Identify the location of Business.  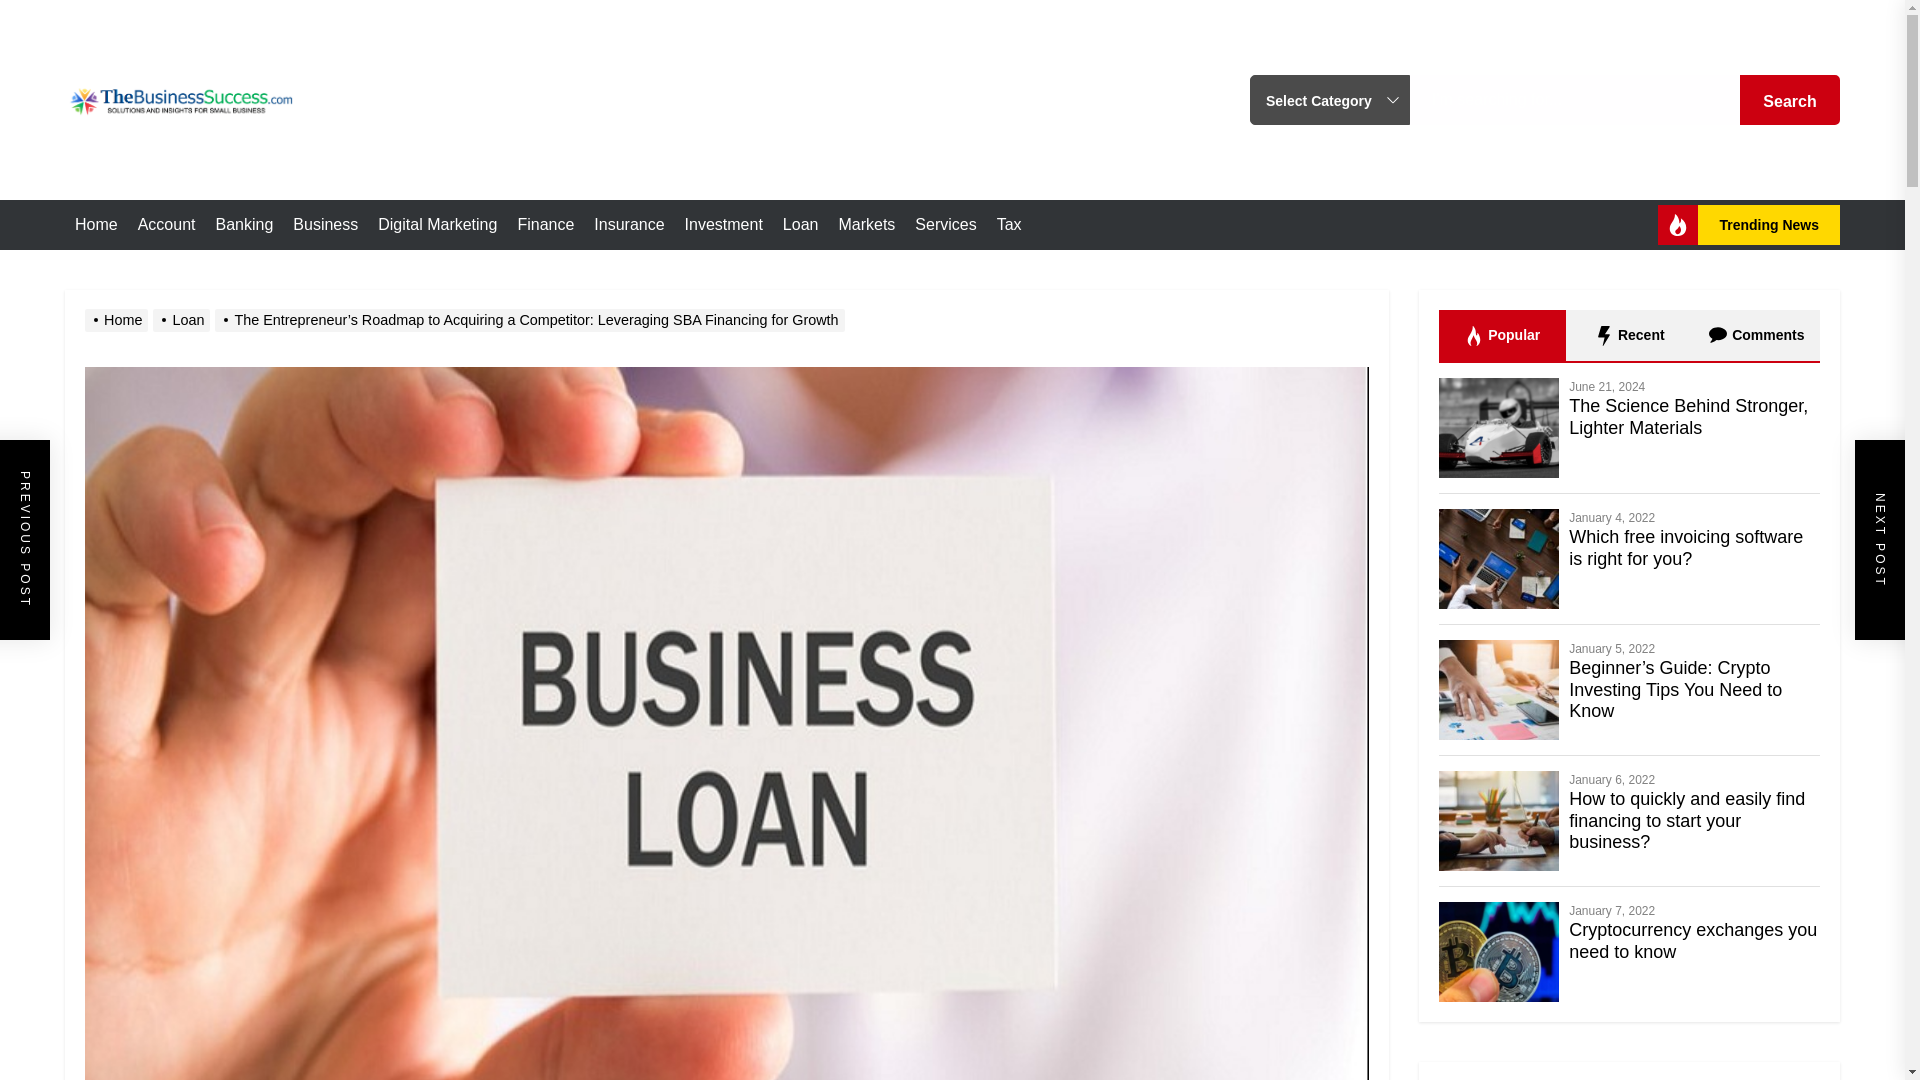
(325, 224).